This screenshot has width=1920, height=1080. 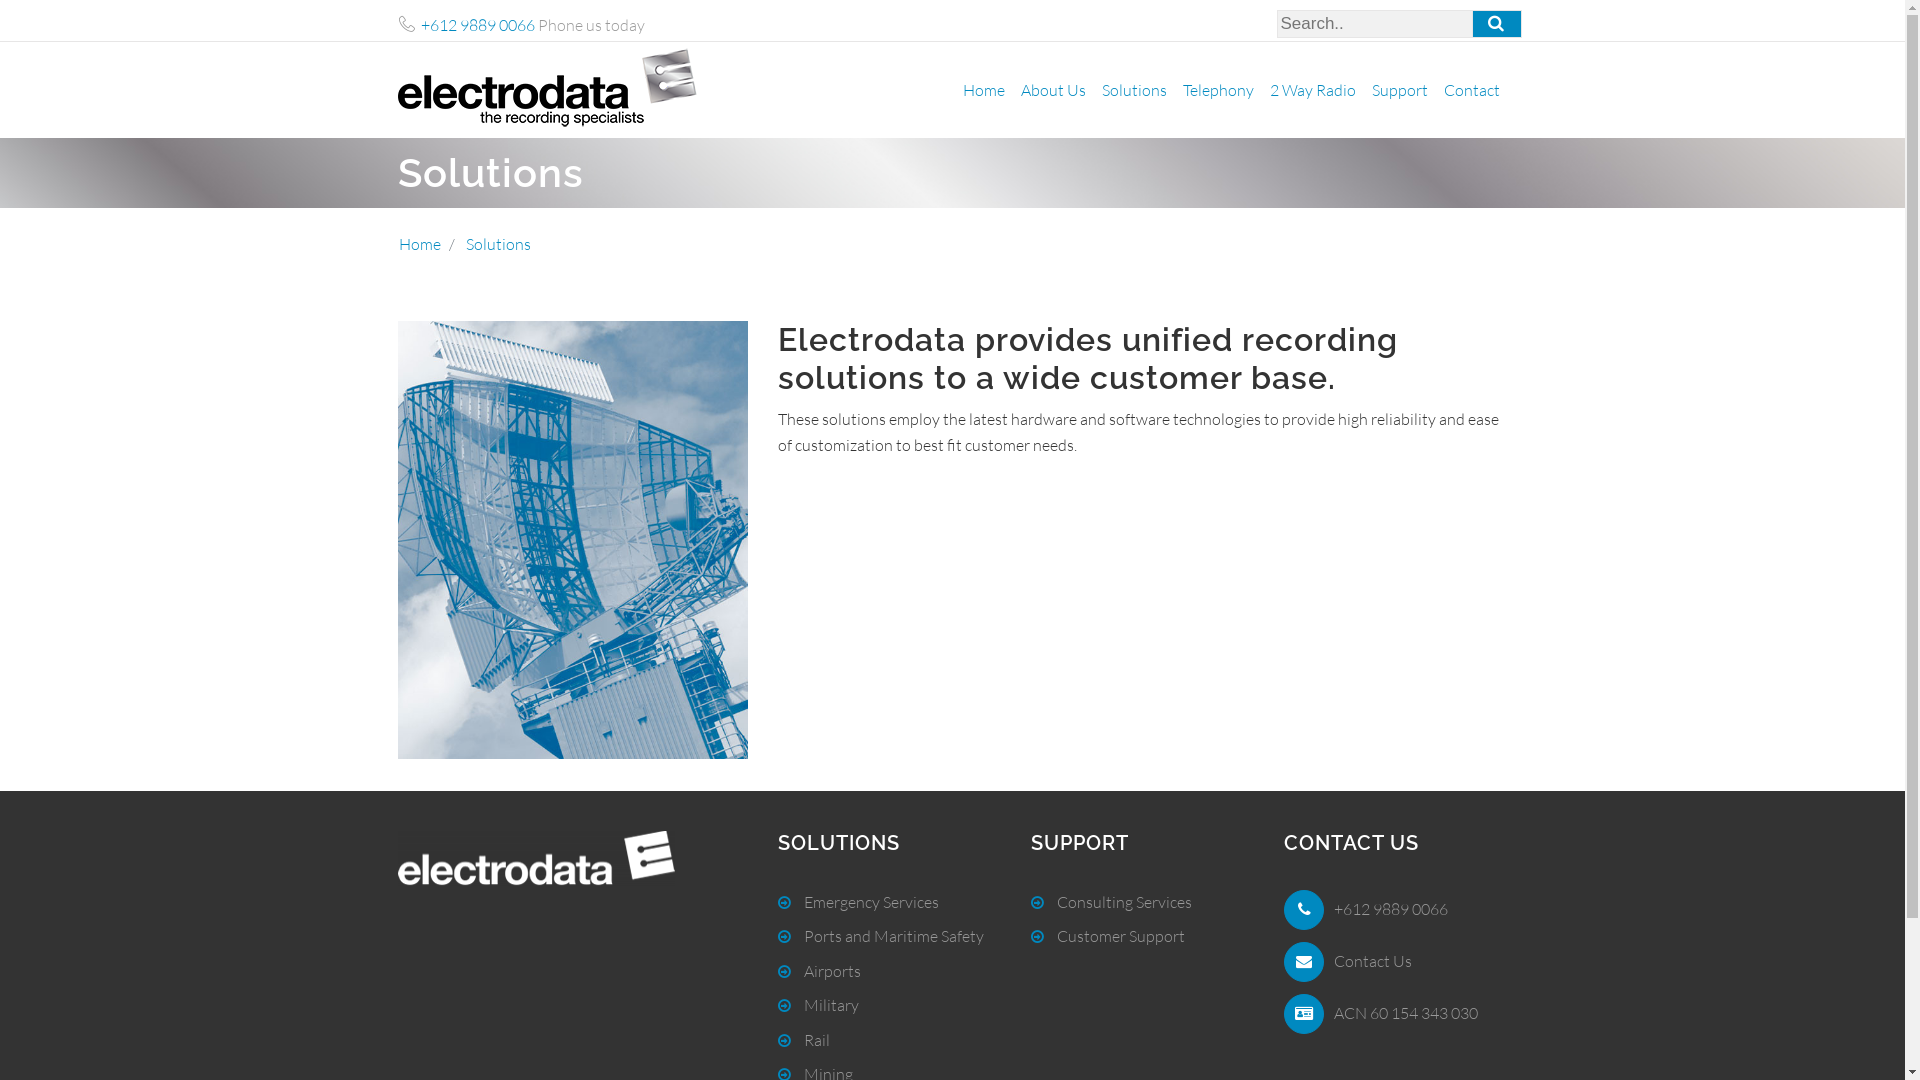 I want to click on Airports, so click(x=820, y=971).